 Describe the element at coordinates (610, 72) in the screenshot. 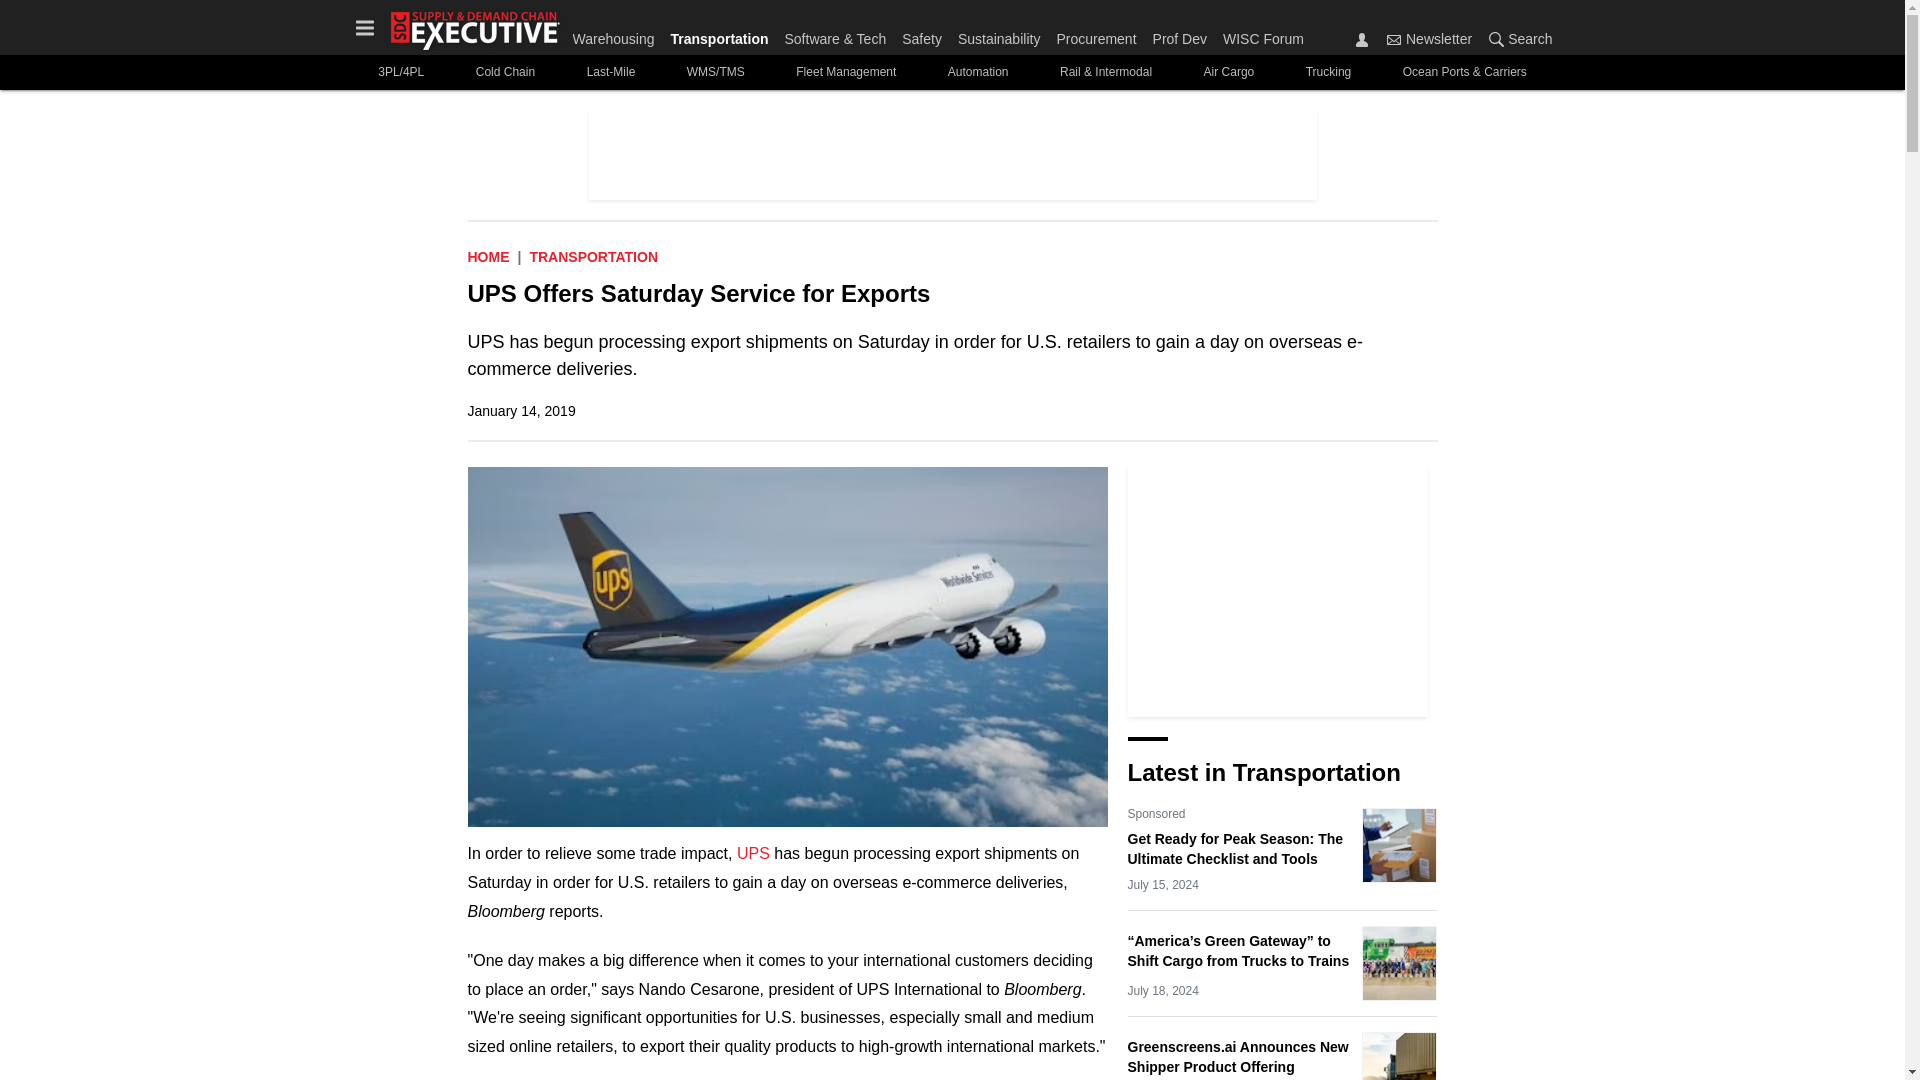

I see `Last-Mile` at that location.